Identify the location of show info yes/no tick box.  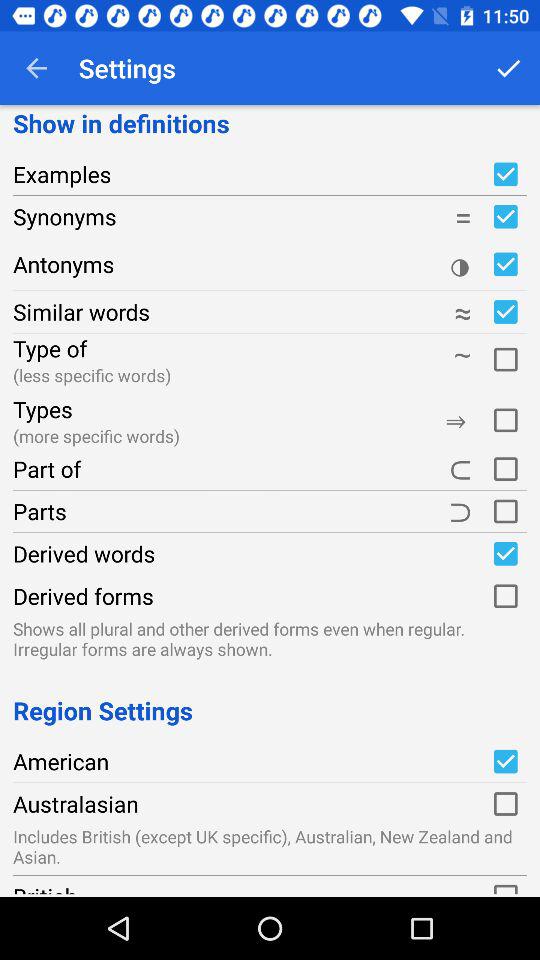
(505, 216).